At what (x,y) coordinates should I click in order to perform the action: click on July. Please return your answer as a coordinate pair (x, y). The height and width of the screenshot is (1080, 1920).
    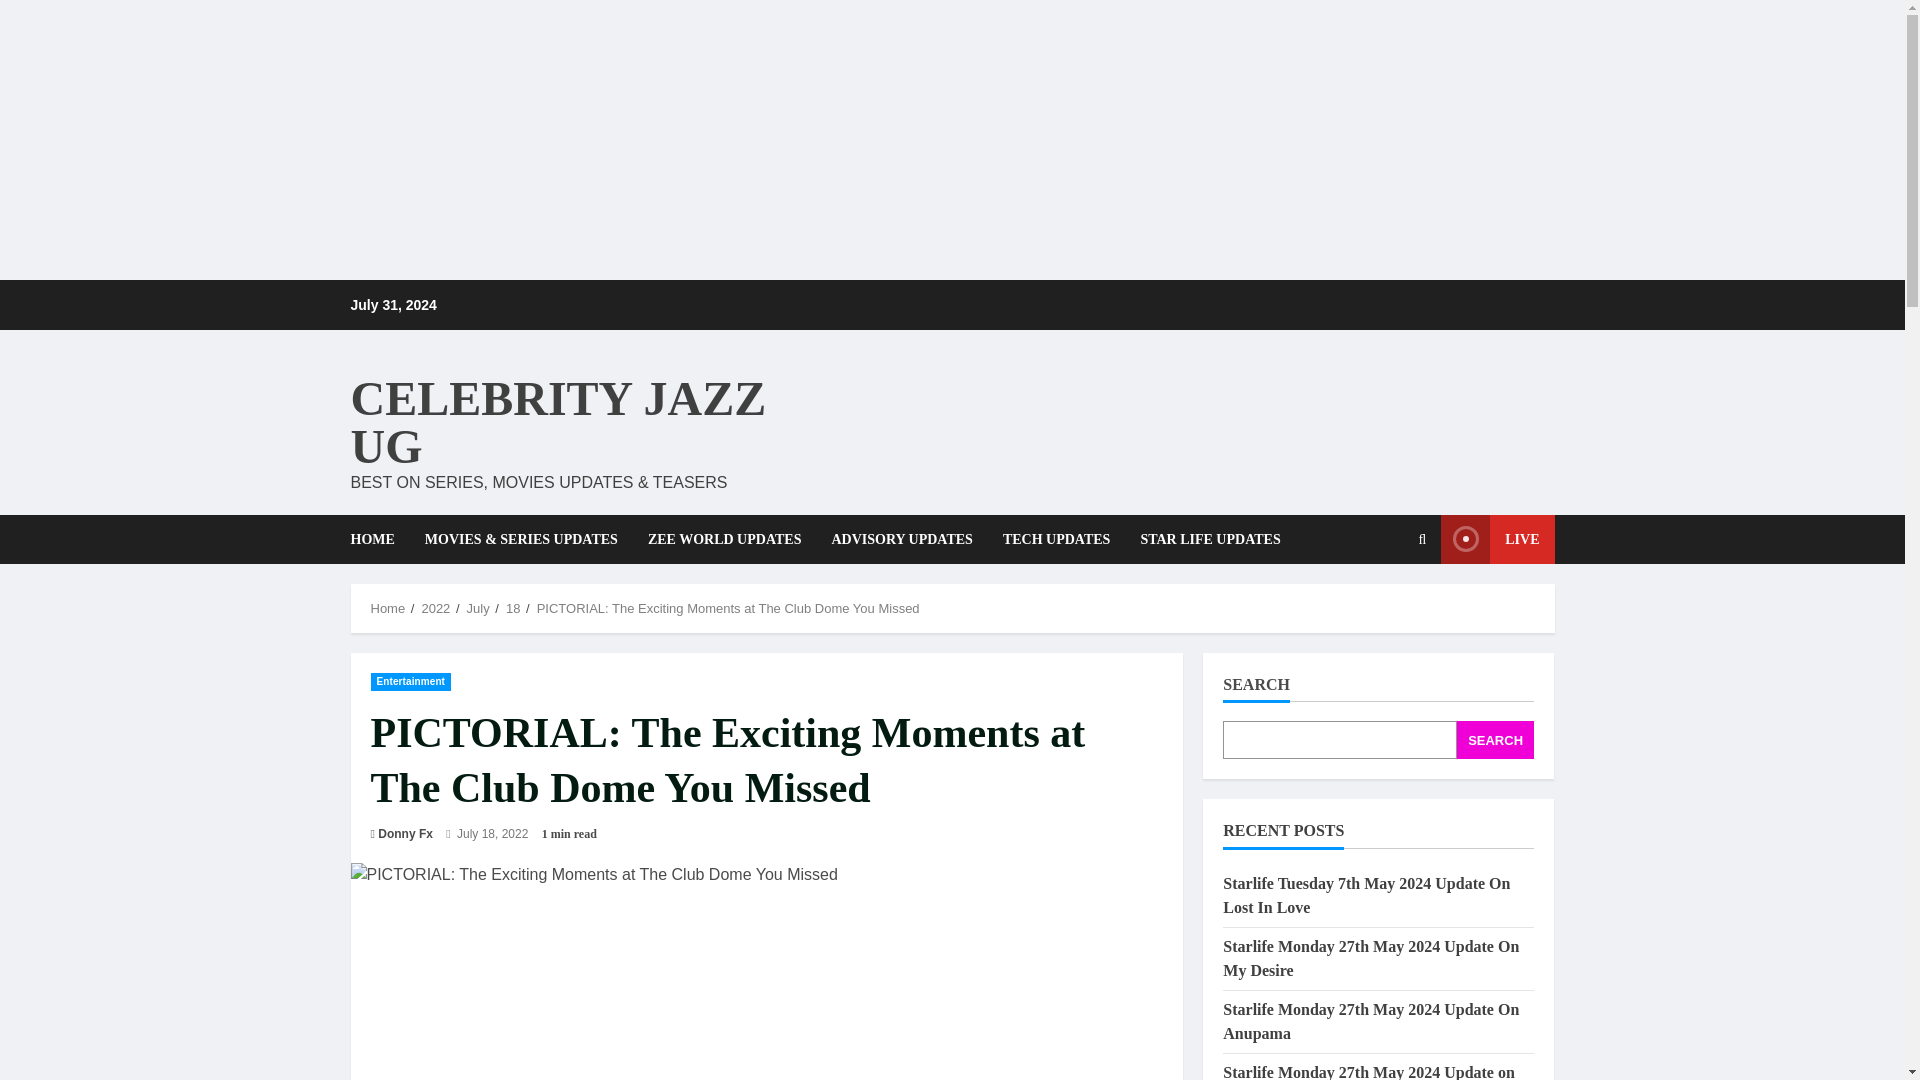
    Looking at the image, I should click on (478, 608).